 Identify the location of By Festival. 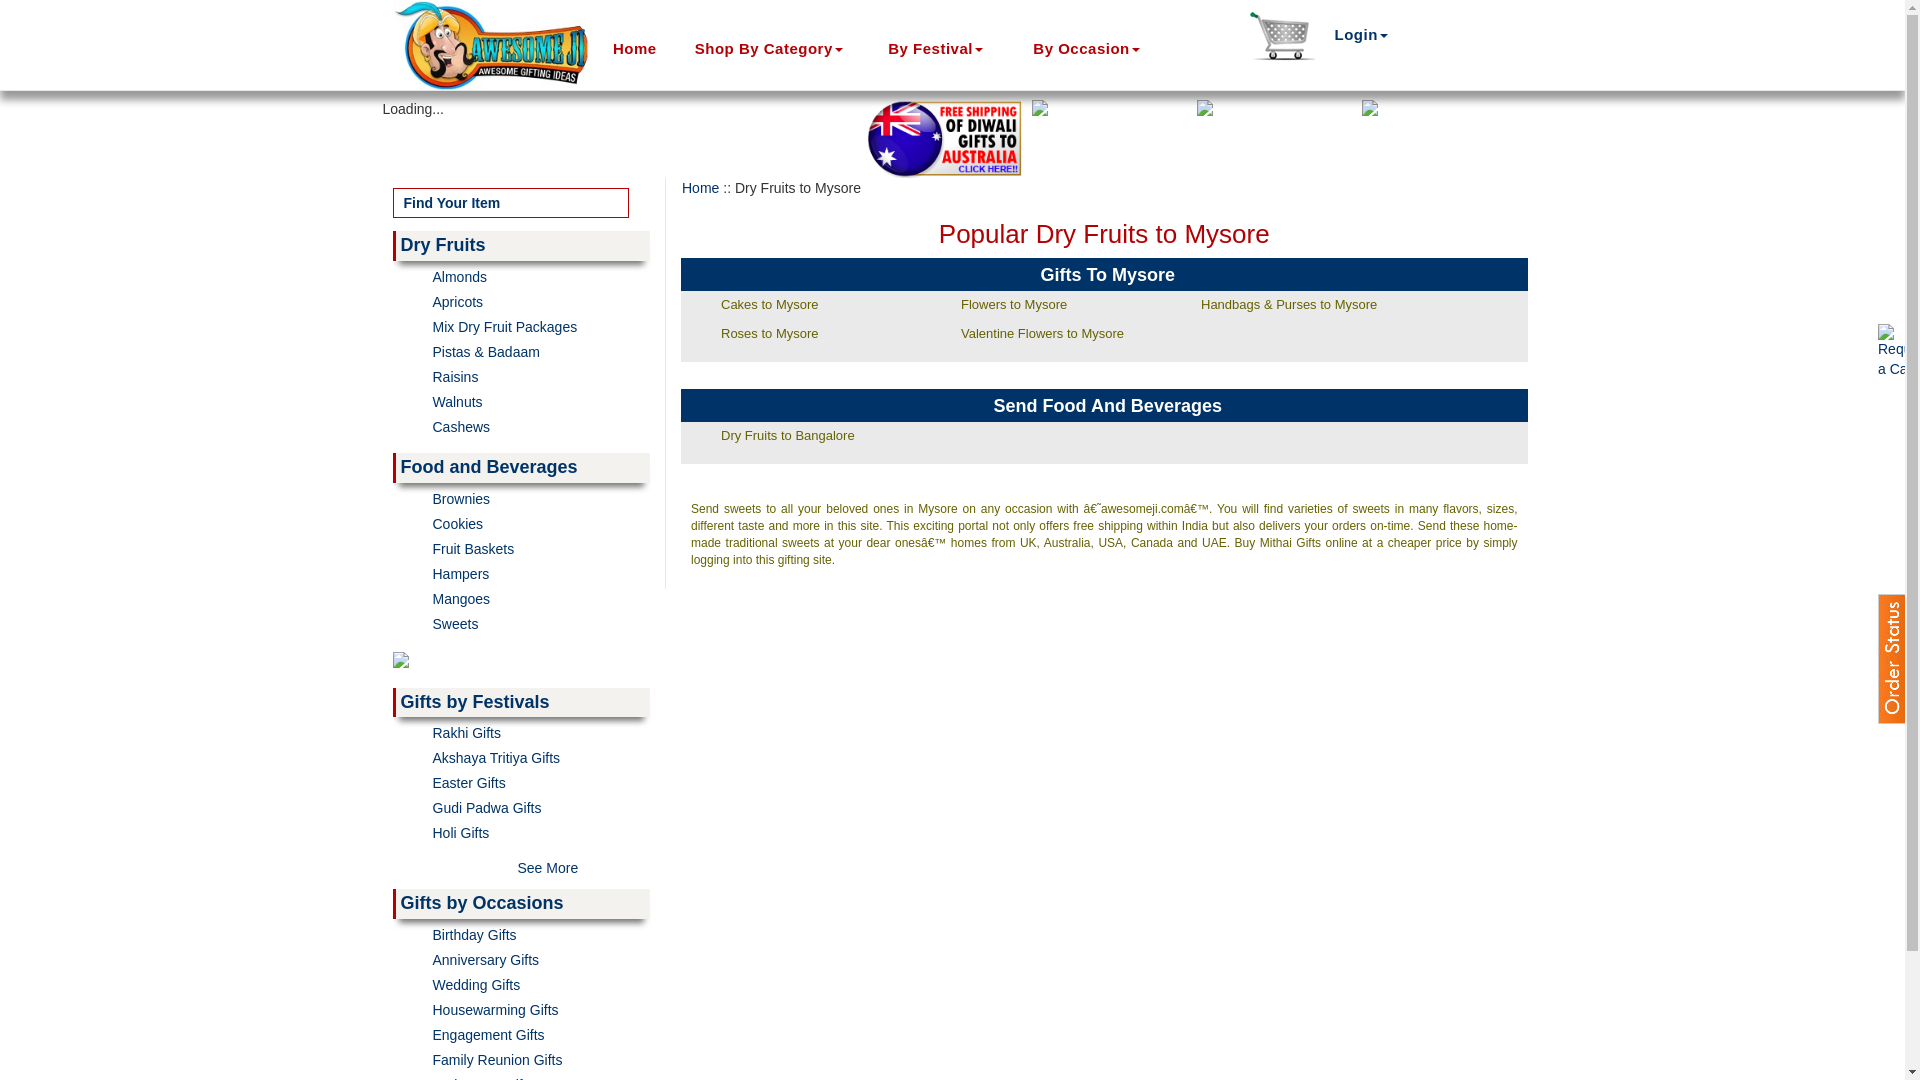
(955, 48).